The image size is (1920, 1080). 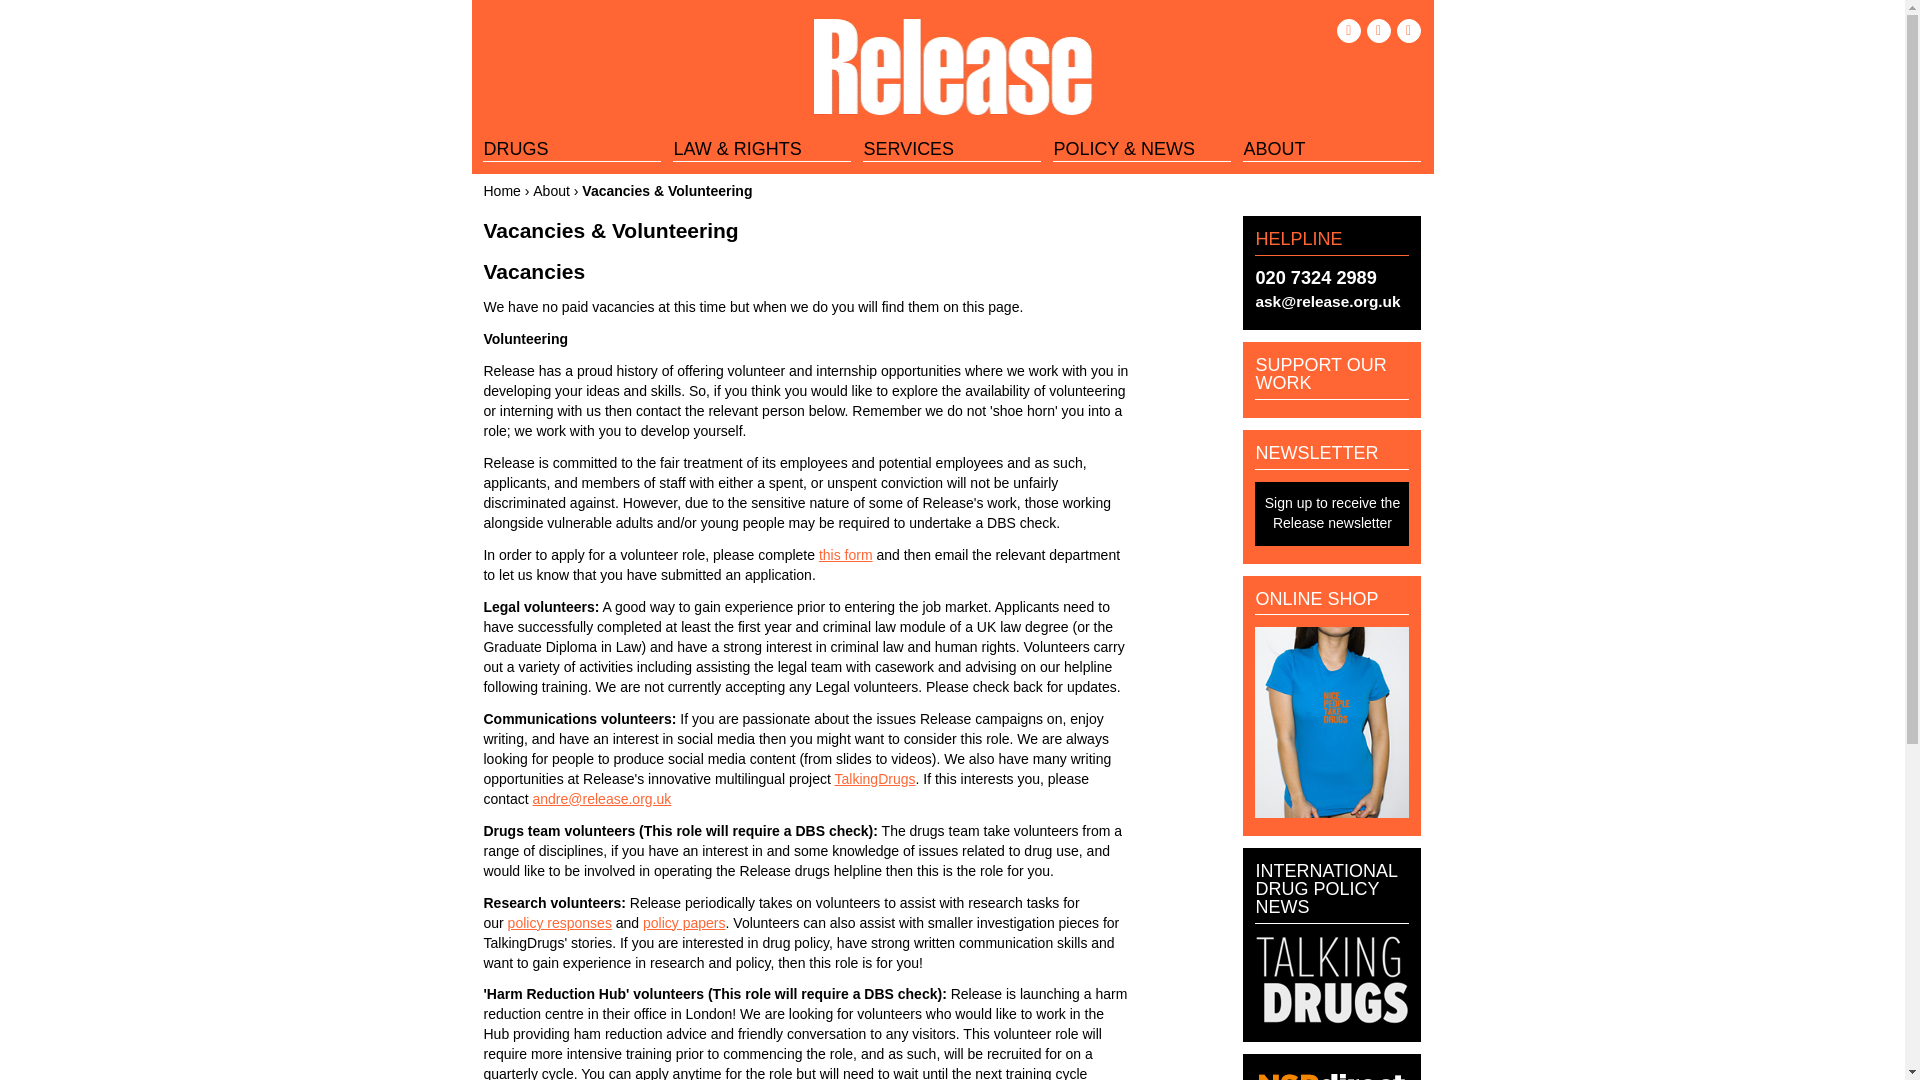 I want to click on ABOUT, so click(x=1331, y=148).